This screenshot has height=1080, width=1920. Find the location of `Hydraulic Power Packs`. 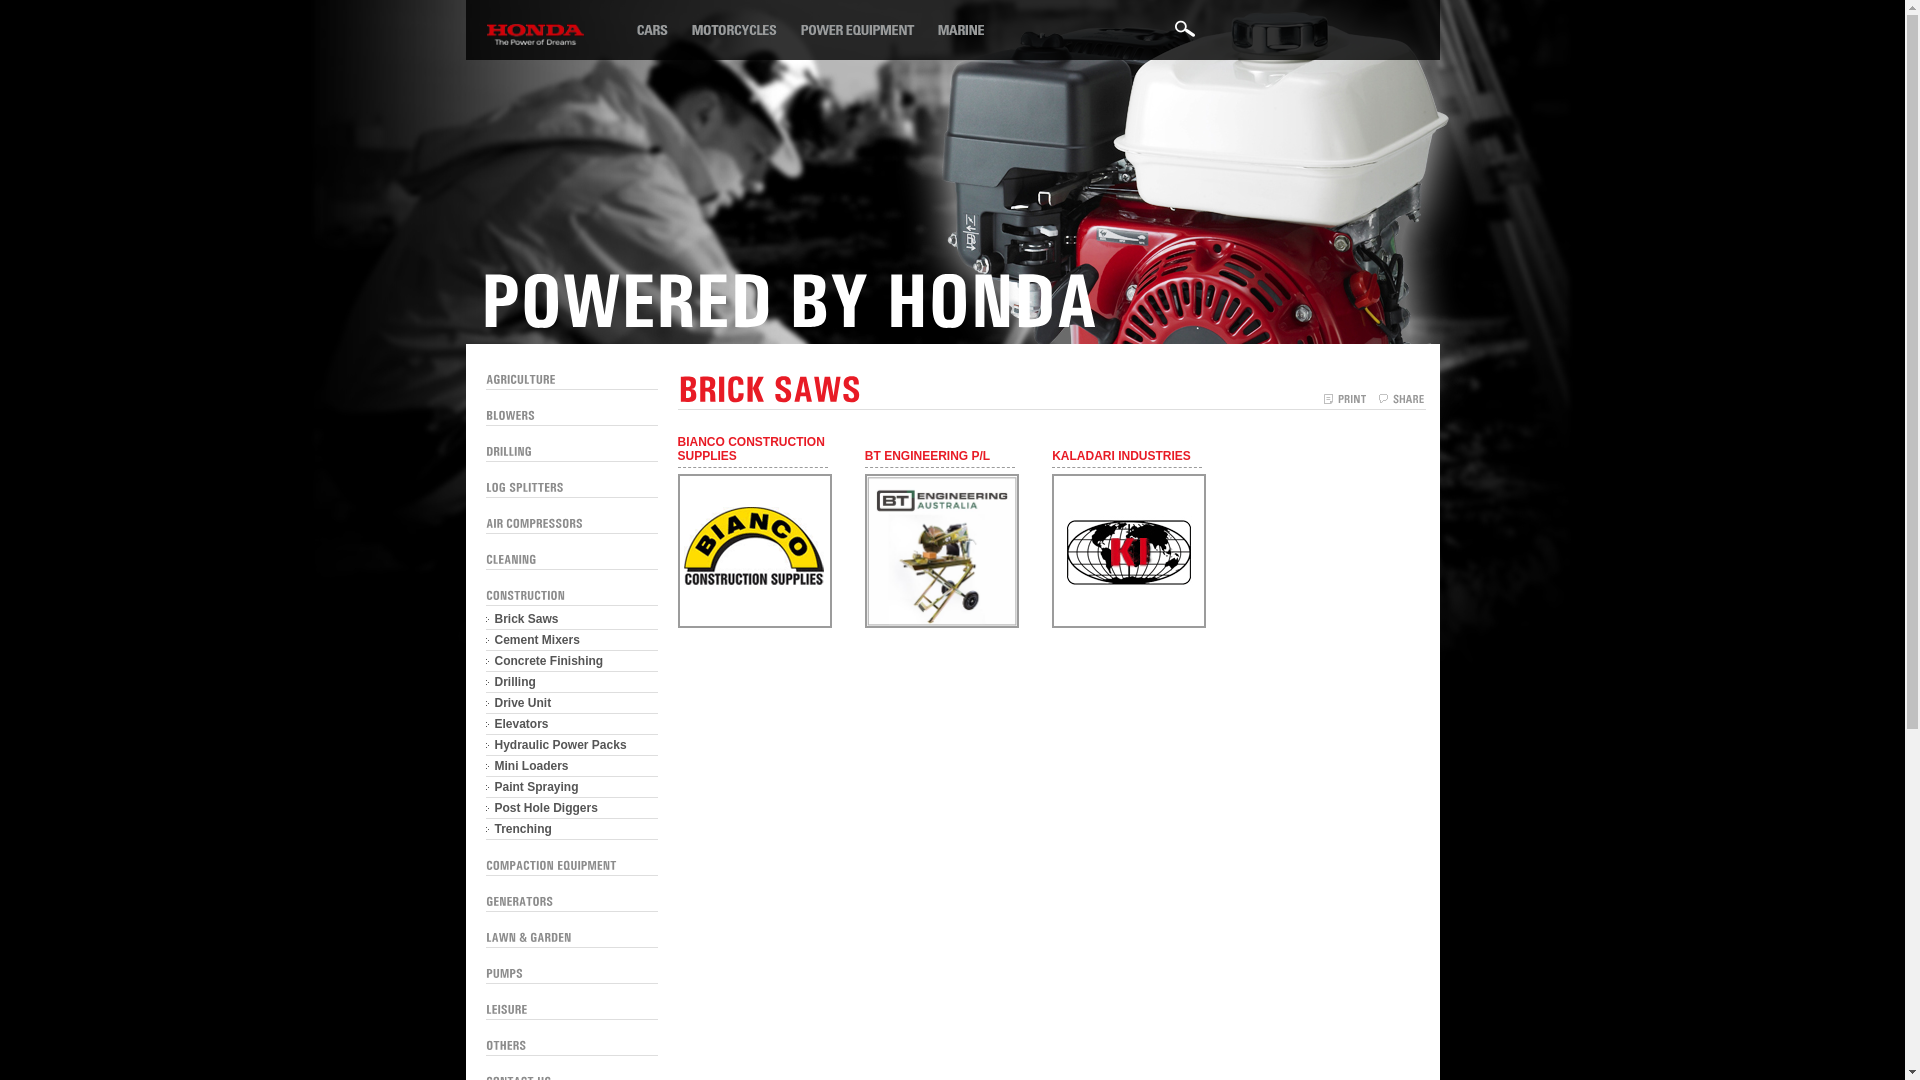

Hydraulic Power Packs is located at coordinates (572, 746).